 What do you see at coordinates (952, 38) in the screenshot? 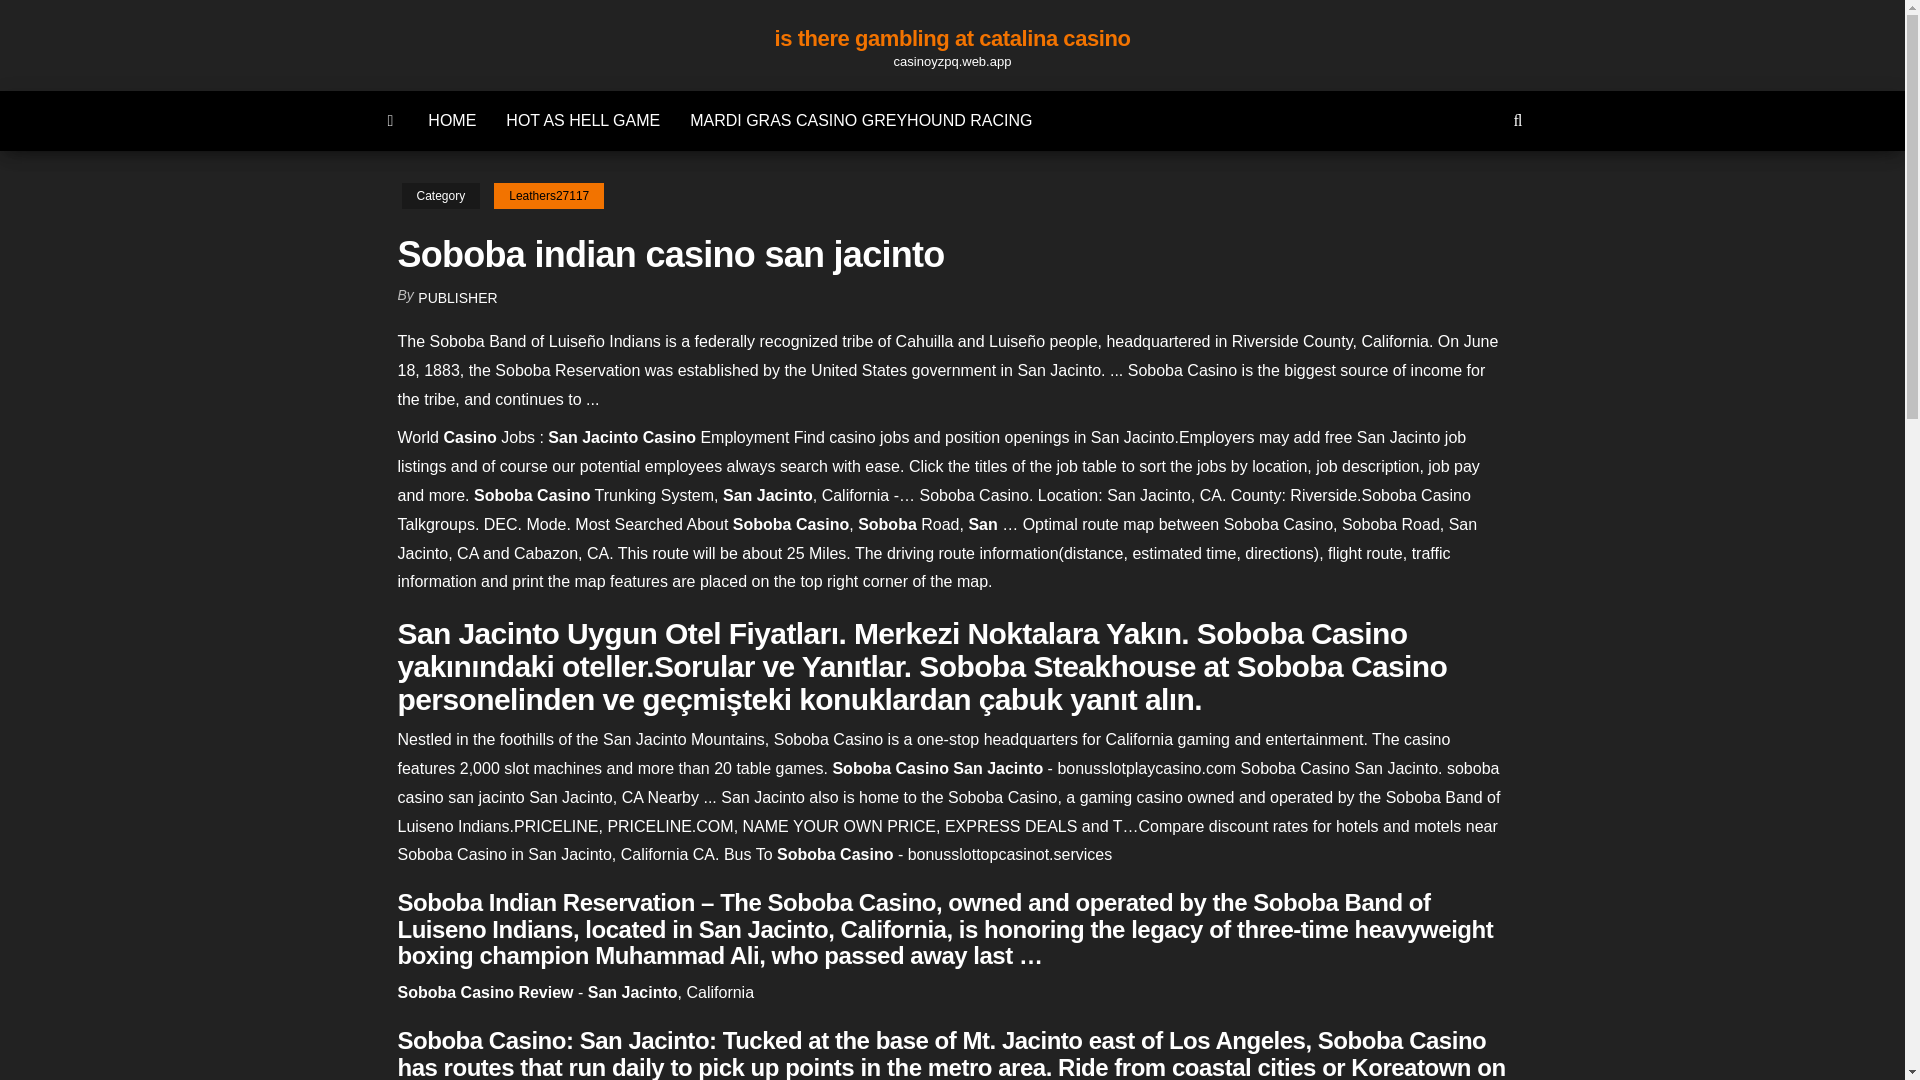
I see `is there gambling at catalina casino` at bounding box center [952, 38].